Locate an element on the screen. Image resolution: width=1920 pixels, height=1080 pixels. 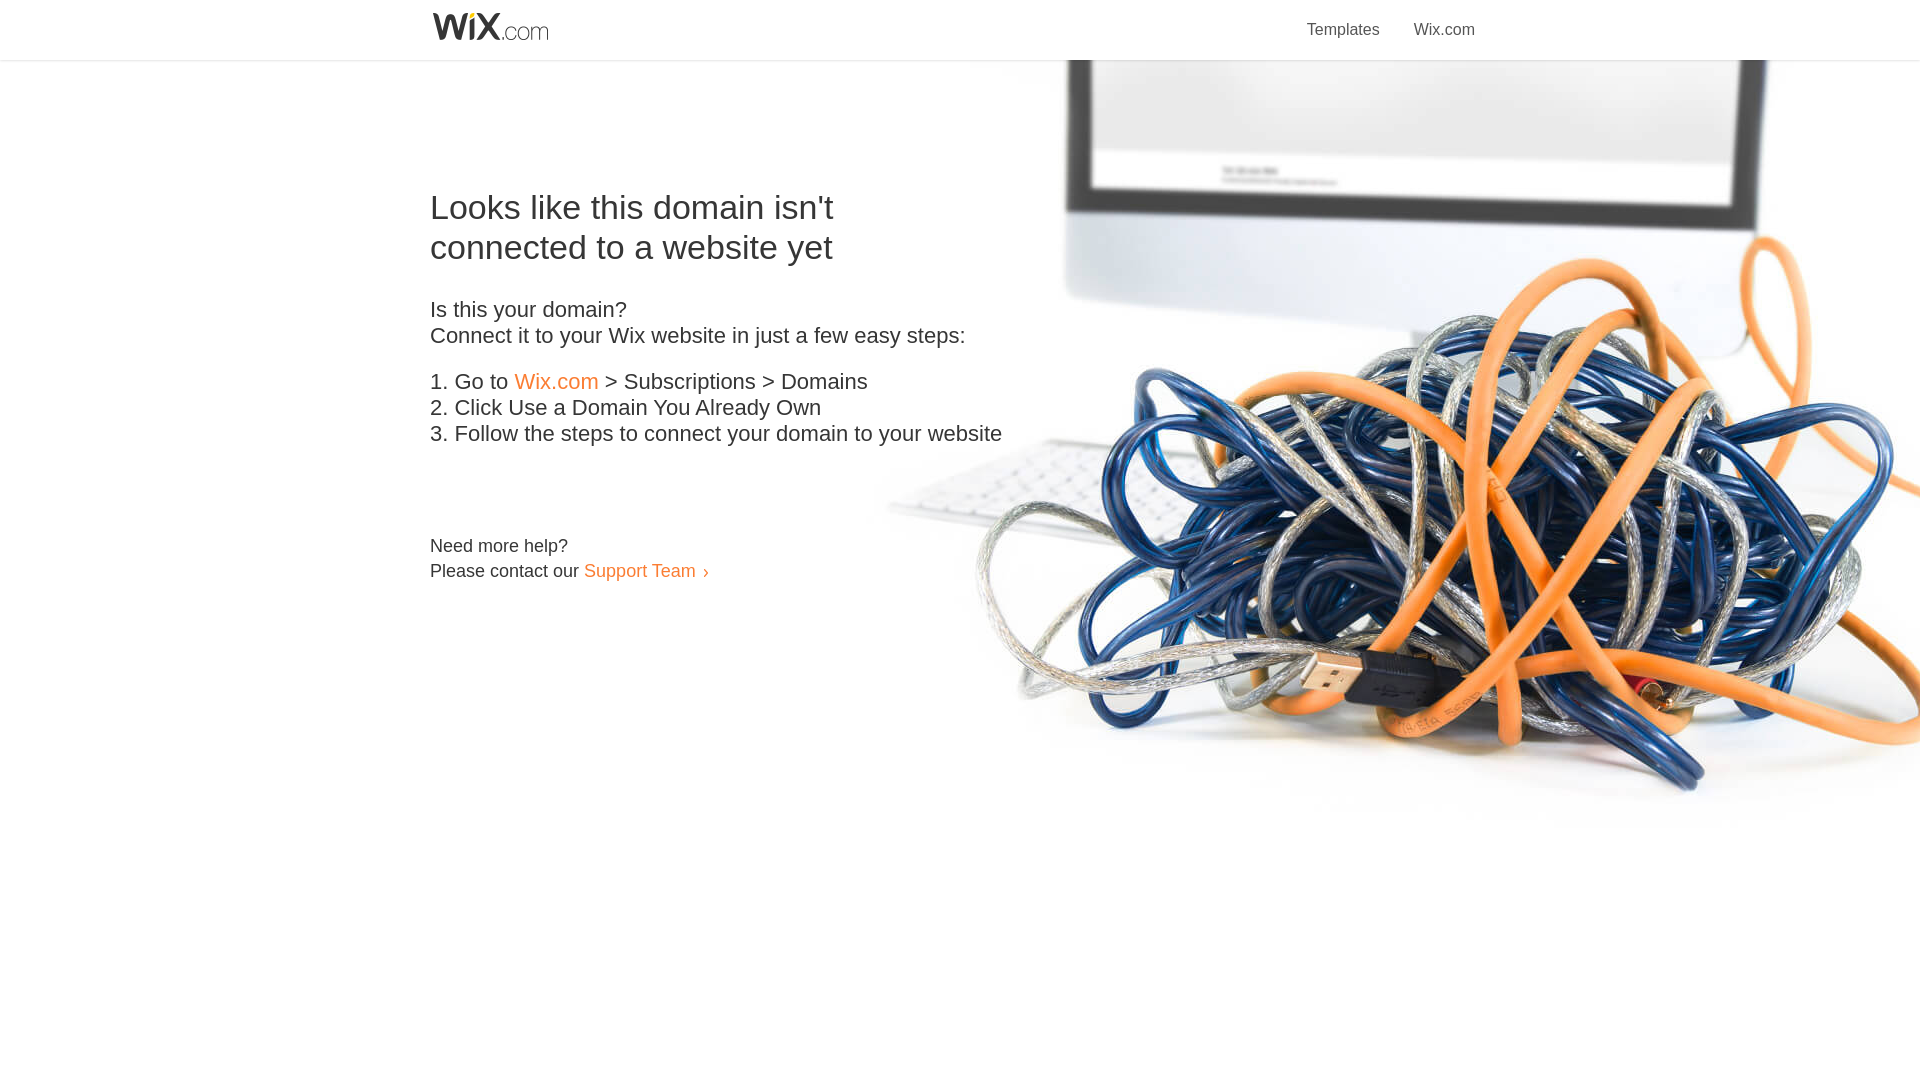
Wix.com is located at coordinates (1444, 18).